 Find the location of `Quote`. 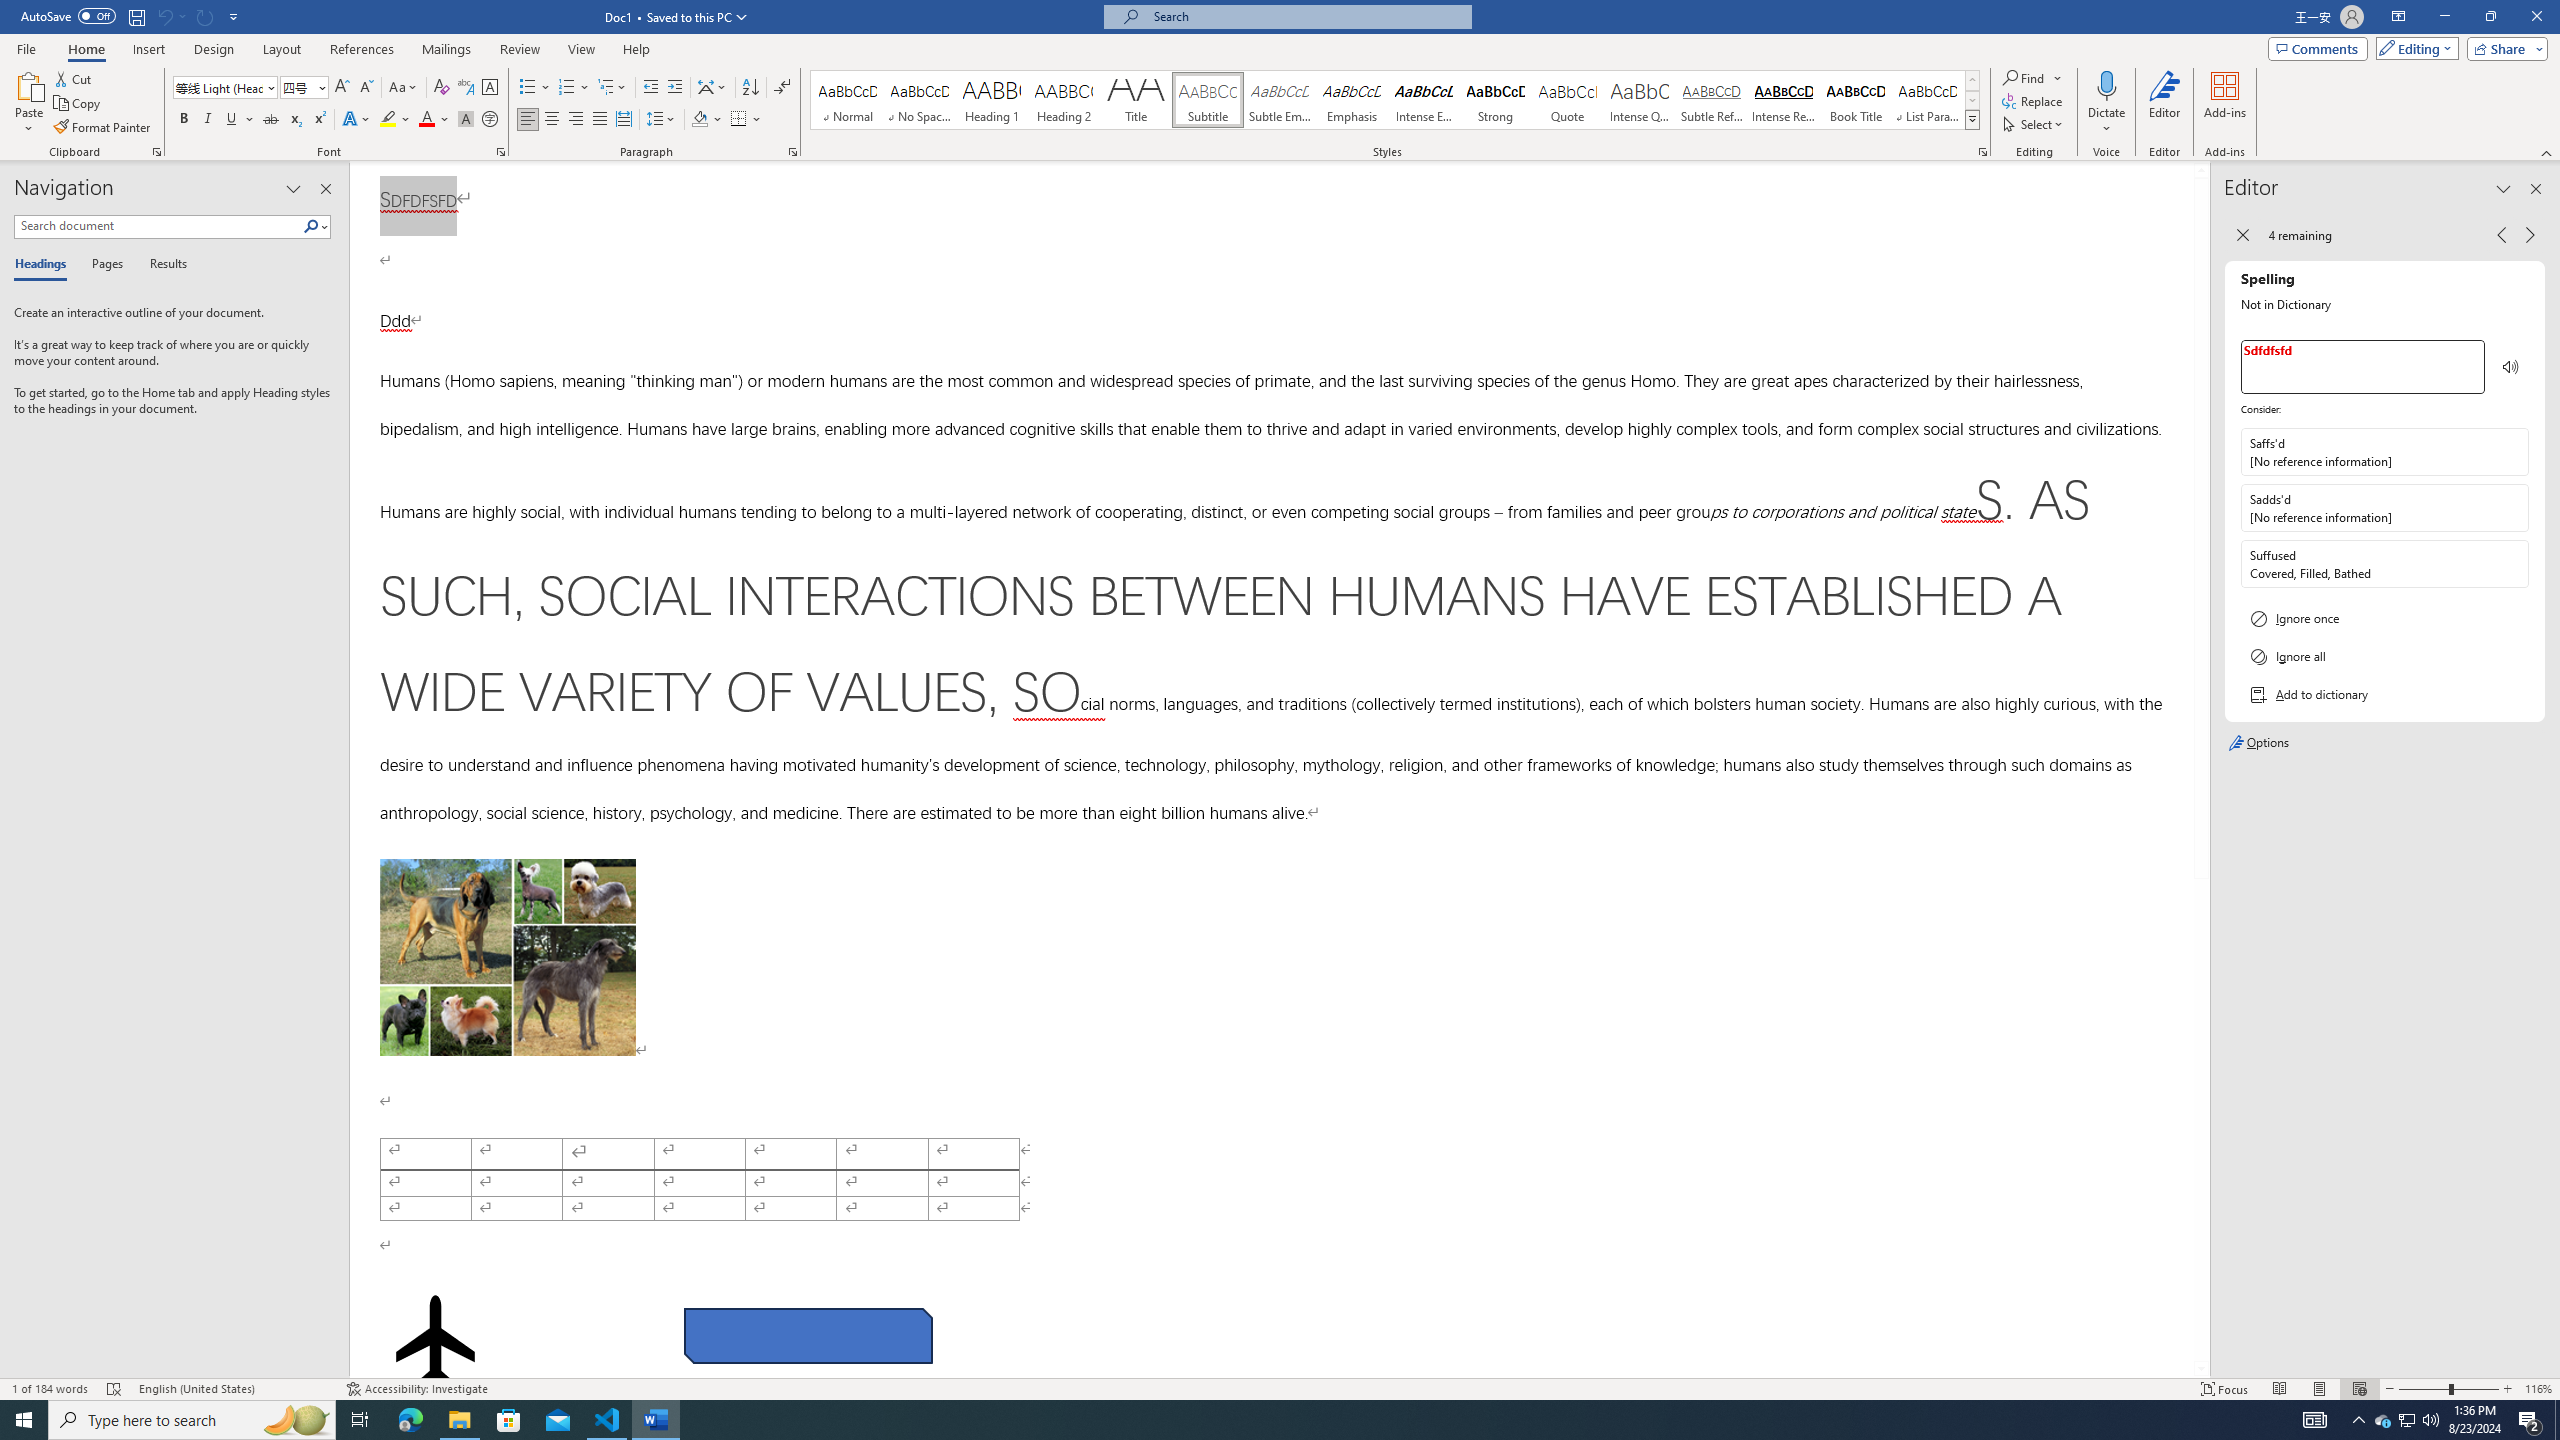

Quote is located at coordinates (1568, 100).